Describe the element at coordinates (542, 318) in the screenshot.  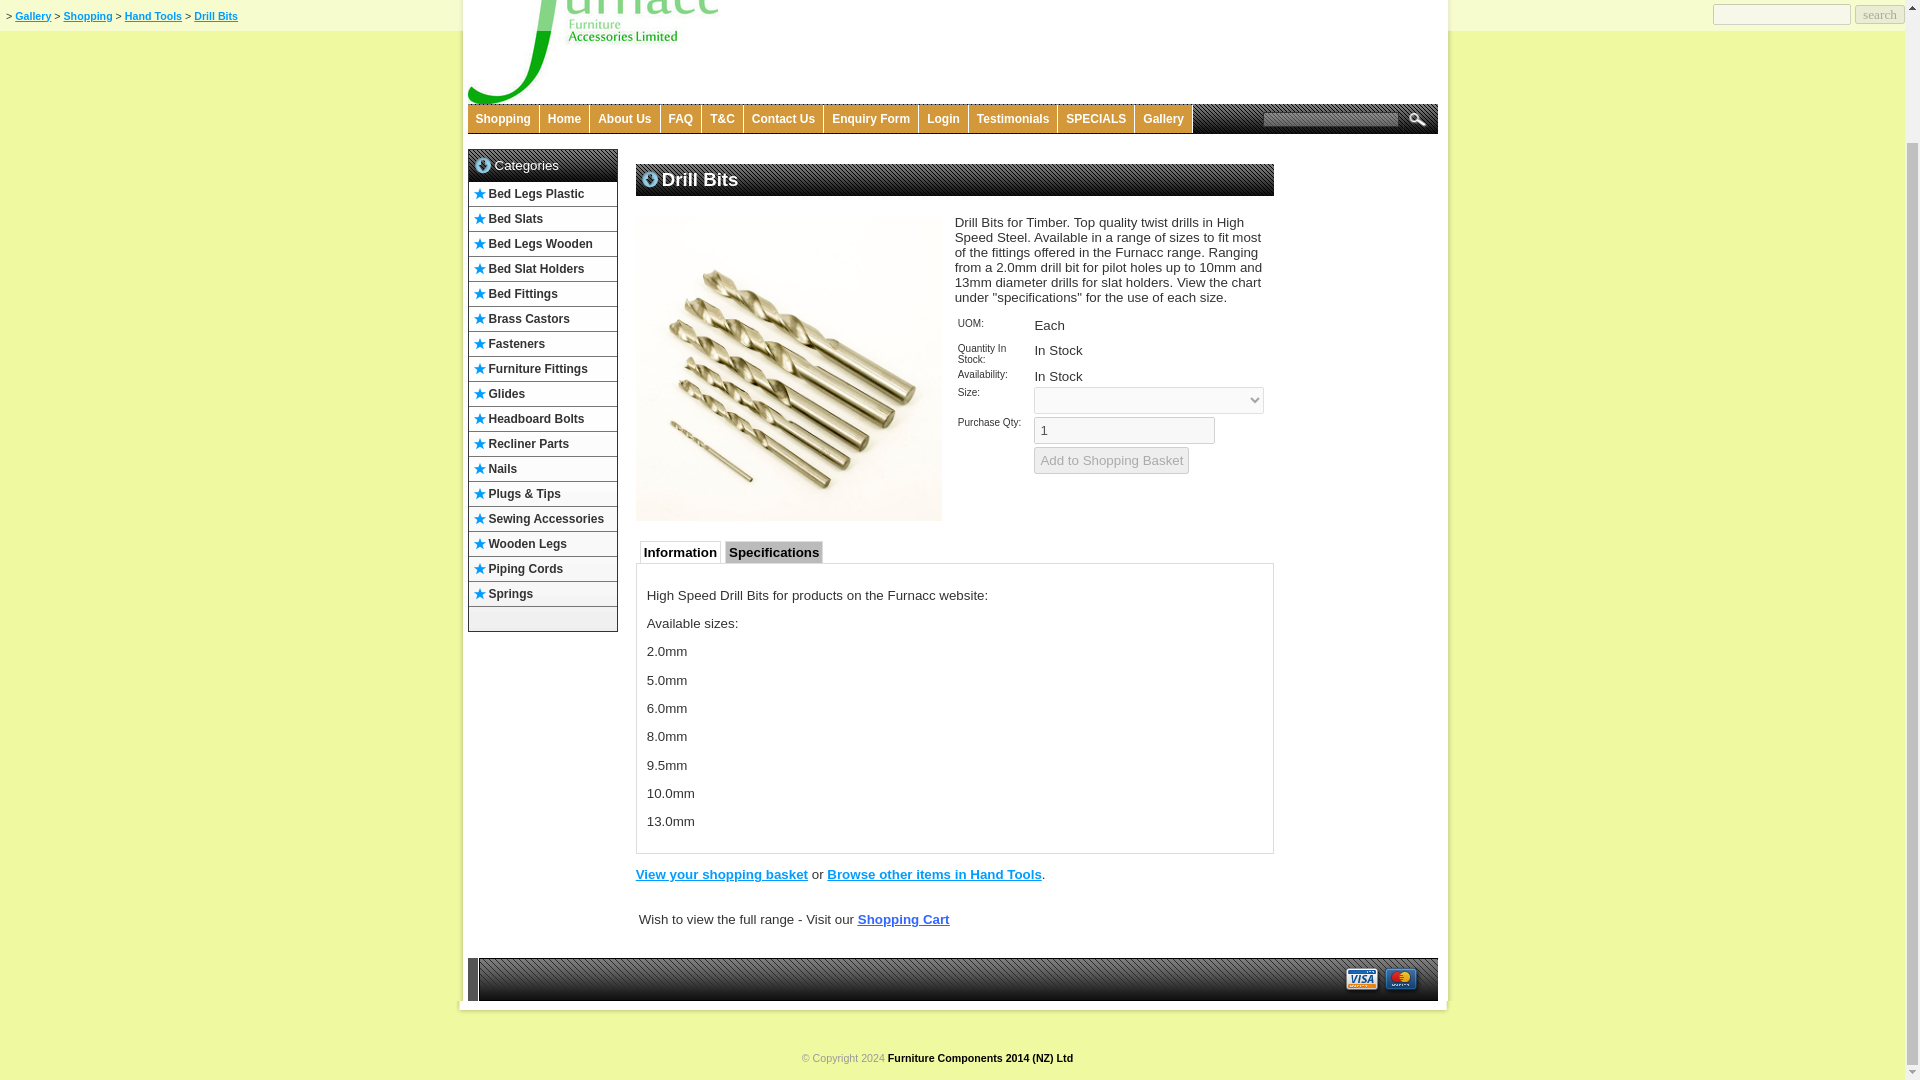
I see `Brass Castors` at that location.